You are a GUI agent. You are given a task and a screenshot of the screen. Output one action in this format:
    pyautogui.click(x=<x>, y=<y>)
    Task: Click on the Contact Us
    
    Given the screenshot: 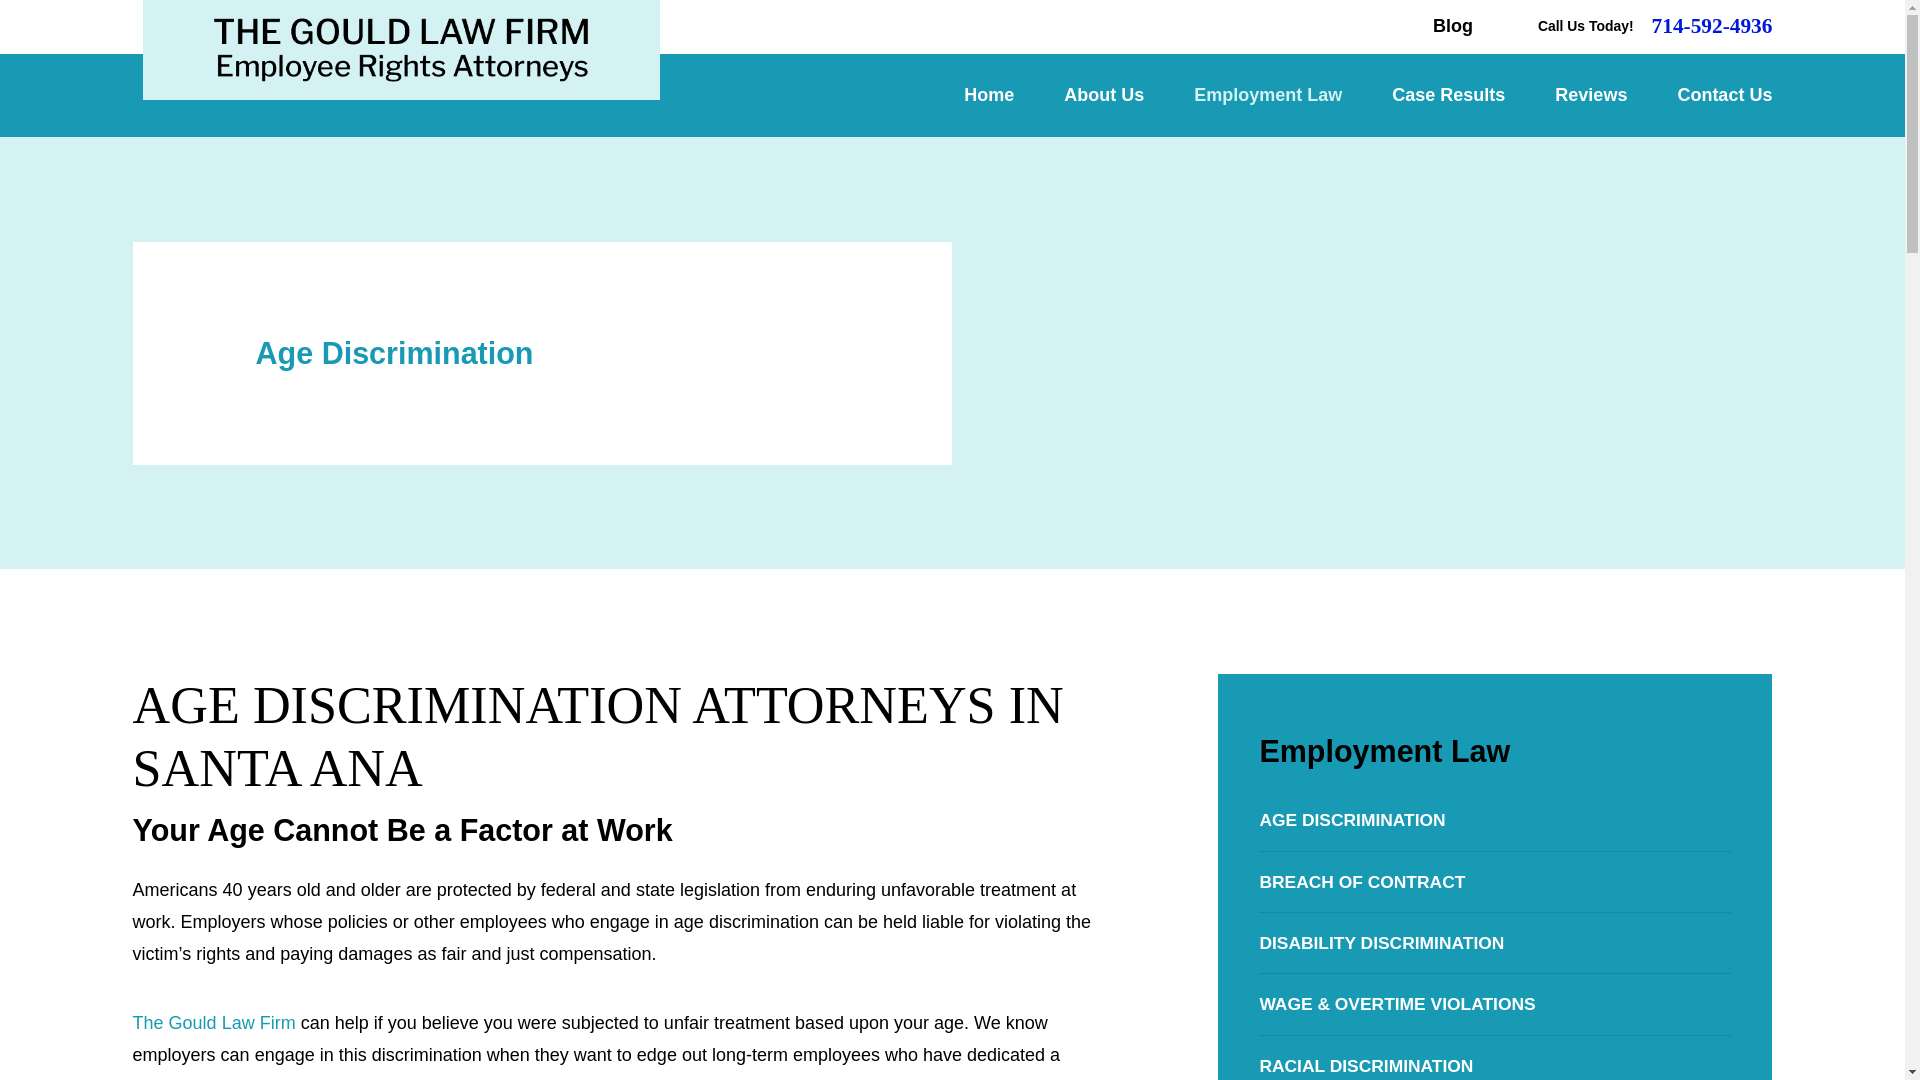 What is the action you would take?
    pyautogui.click(x=1724, y=96)
    